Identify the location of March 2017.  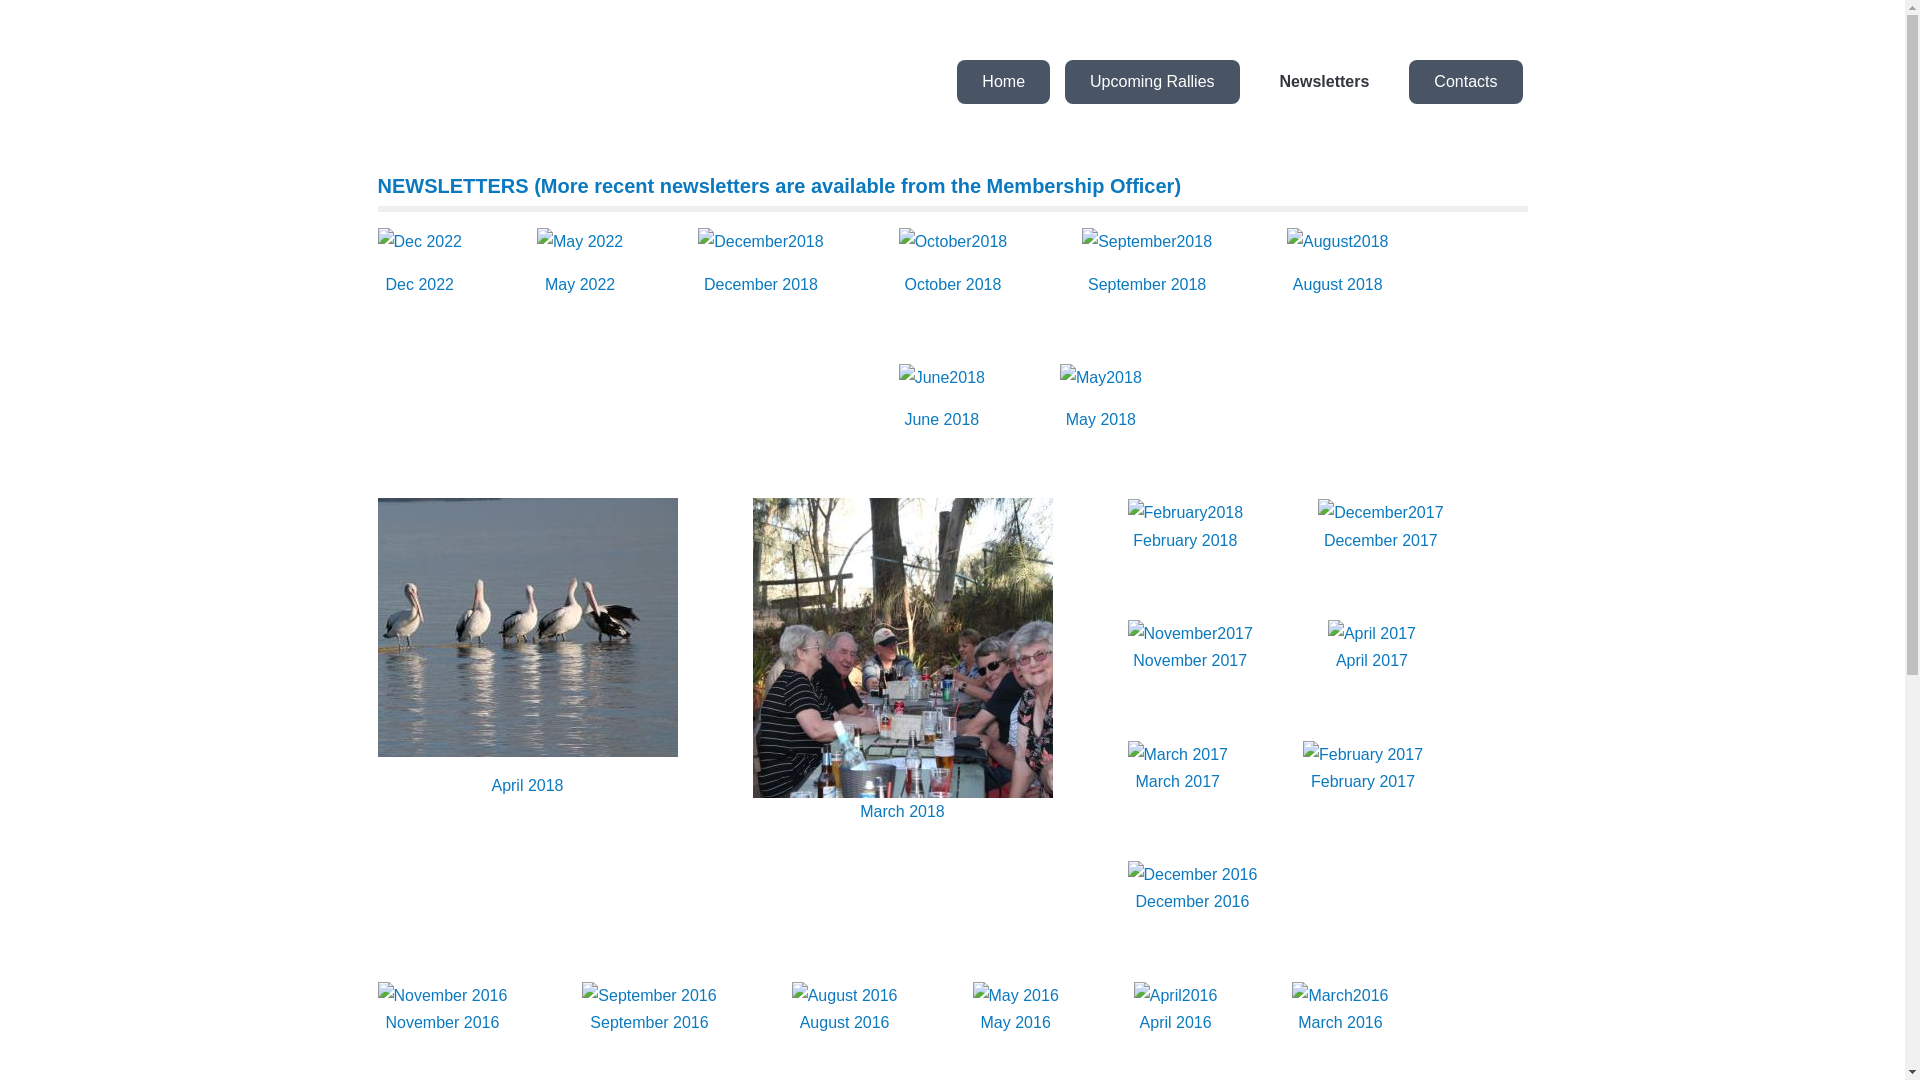
(1178, 782).